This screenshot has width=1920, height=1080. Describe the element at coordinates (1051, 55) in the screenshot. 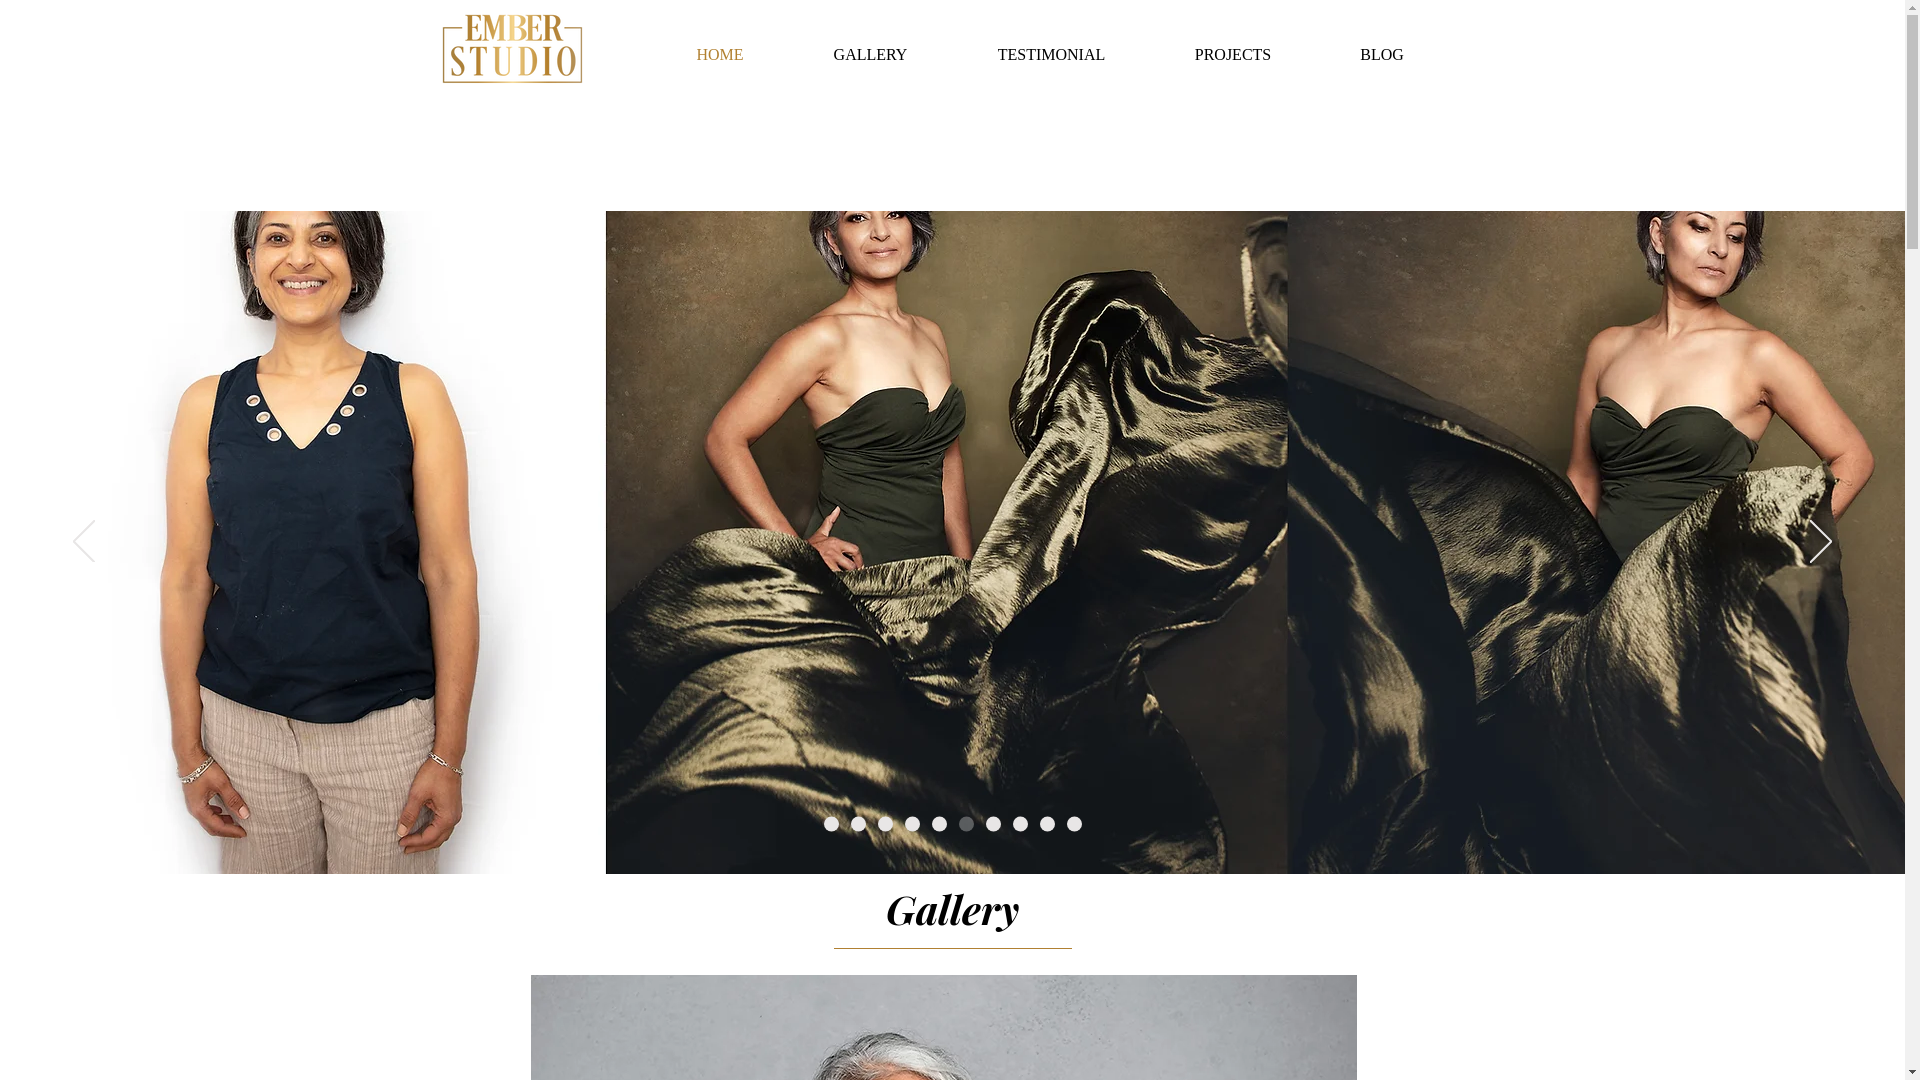

I see `TESTIMONIAL` at that location.